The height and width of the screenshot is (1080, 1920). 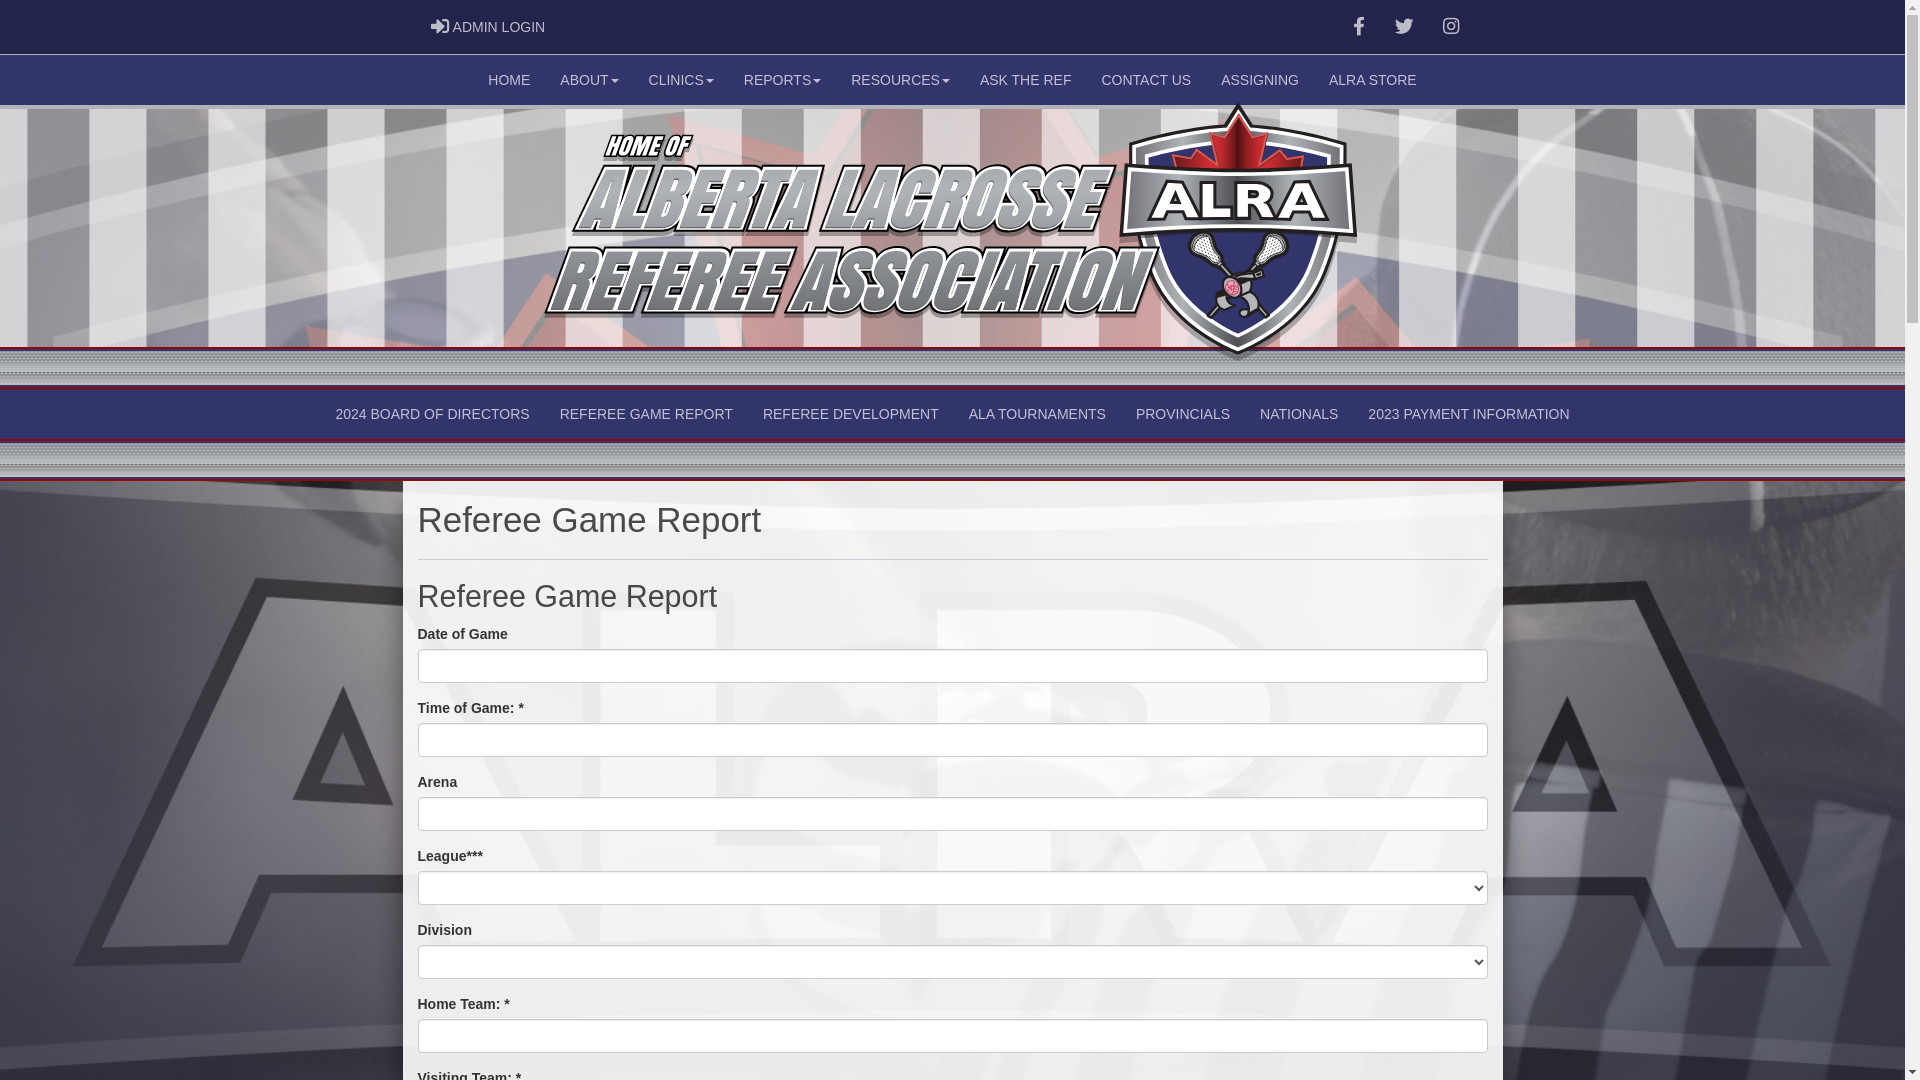 What do you see at coordinates (1146, 80) in the screenshot?
I see `CONTACT US` at bounding box center [1146, 80].